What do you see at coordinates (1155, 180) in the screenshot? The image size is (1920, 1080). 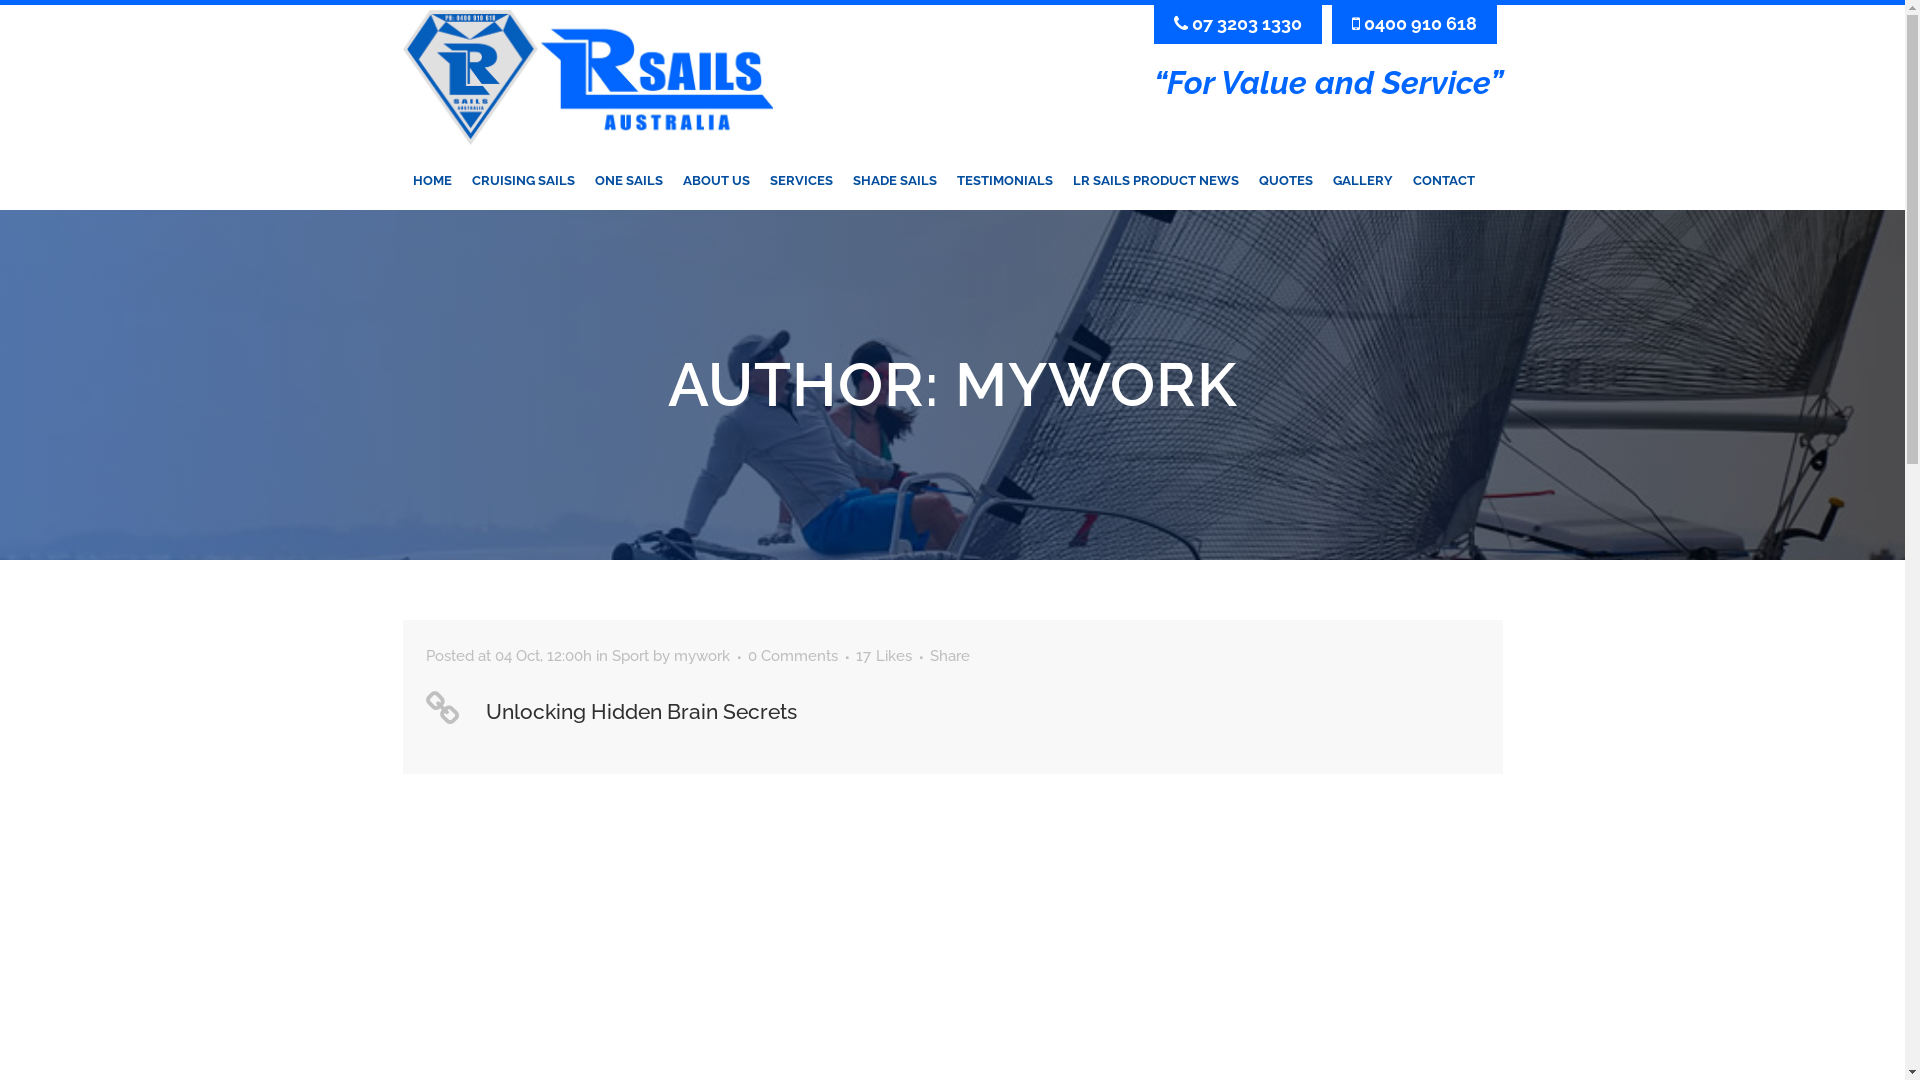 I see `LR SAILS PRODUCT NEWS` at bounding box center [1155, 180].